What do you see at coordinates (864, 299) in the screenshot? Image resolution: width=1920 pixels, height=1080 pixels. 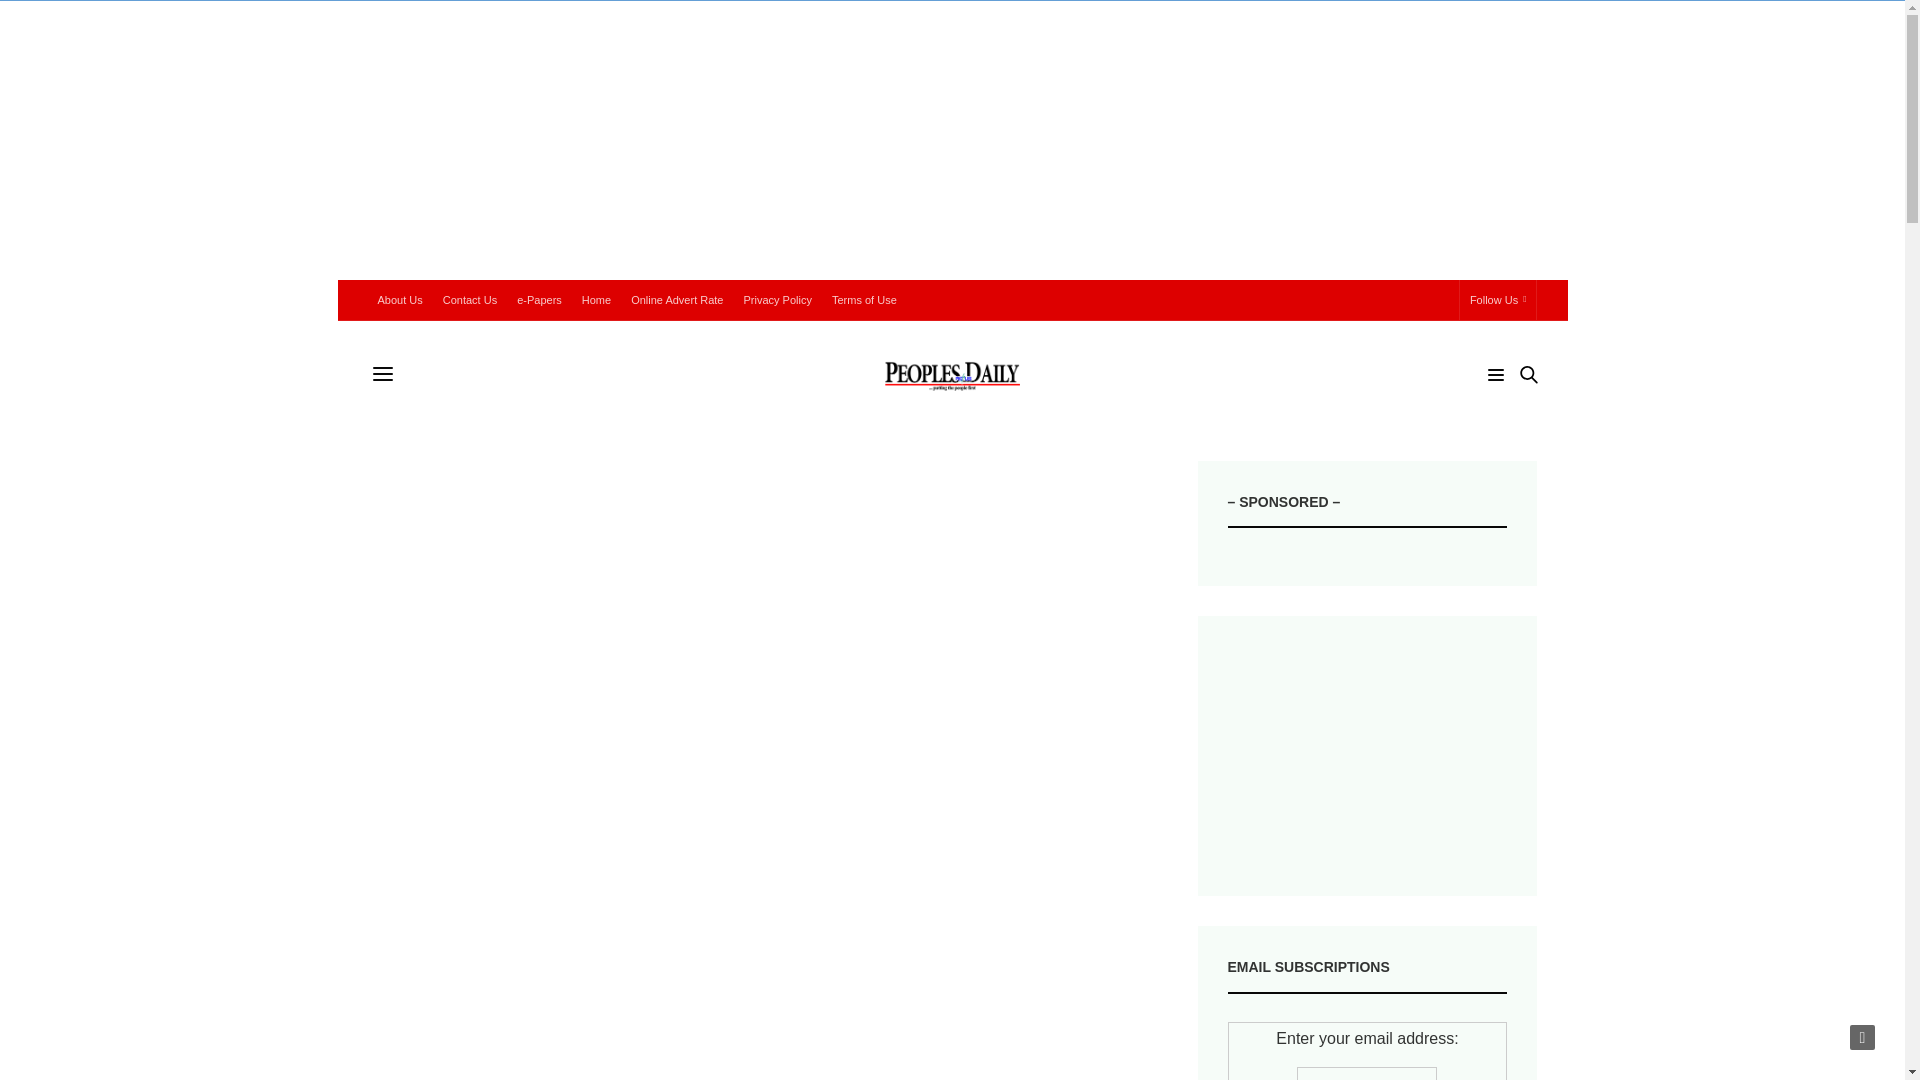 I see `Terms of Use` at bounding box center [864, 299].